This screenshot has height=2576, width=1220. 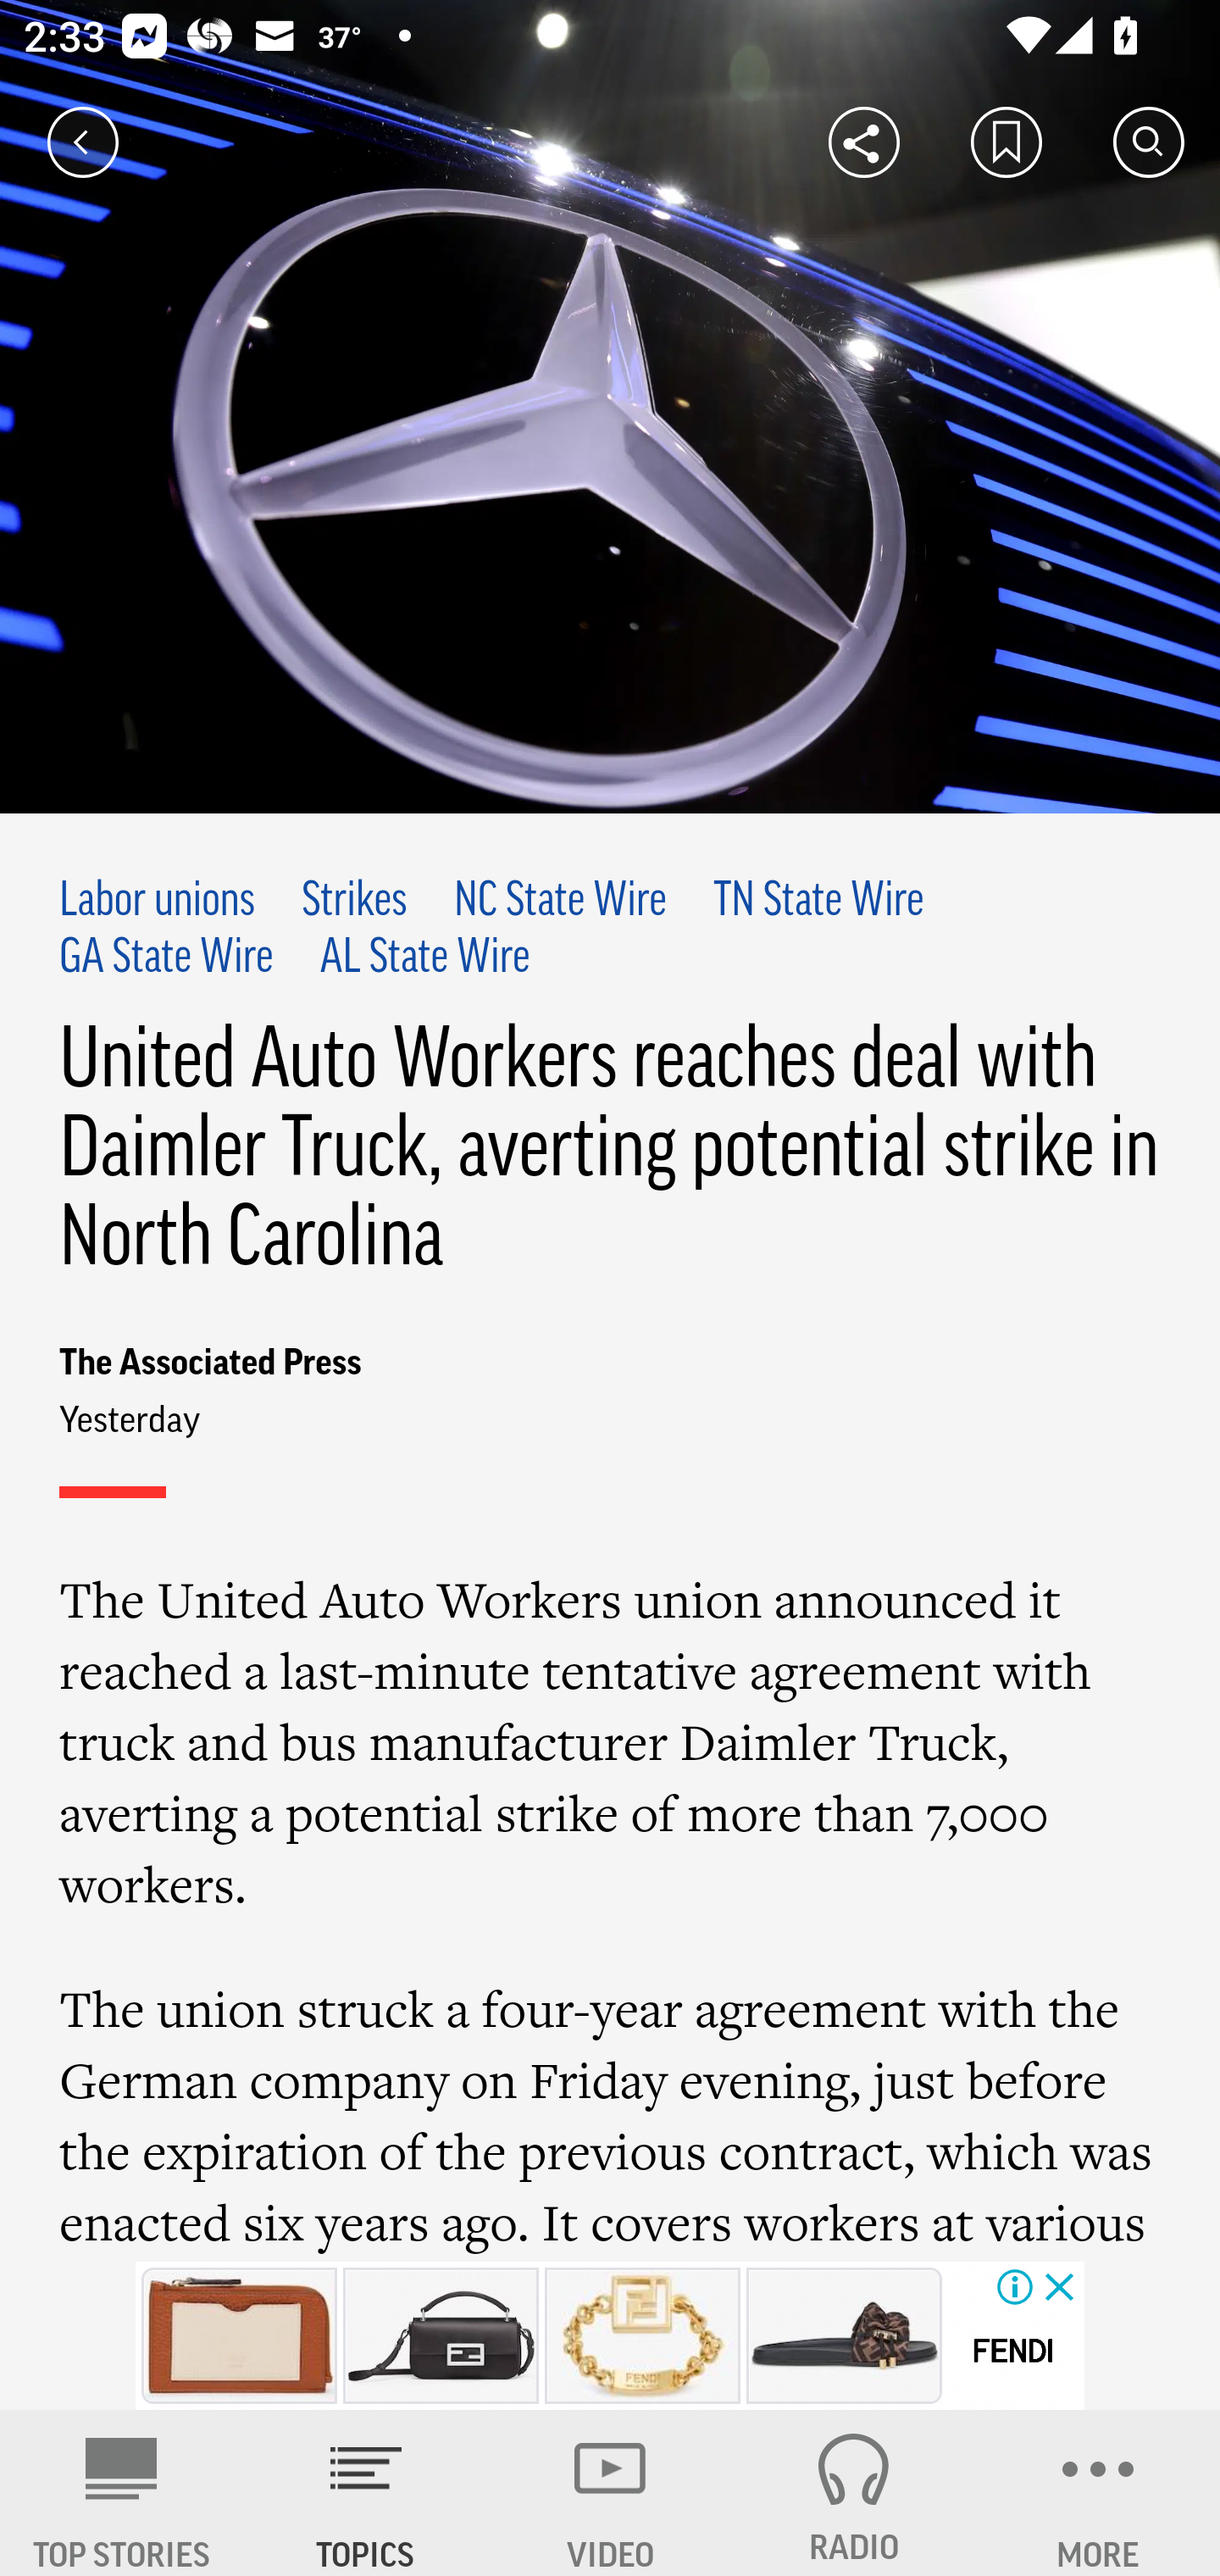 What do you see at coordinates (854, 2493) in the screenshot?
I see `RADIO` at bounding box center [854, 2493].